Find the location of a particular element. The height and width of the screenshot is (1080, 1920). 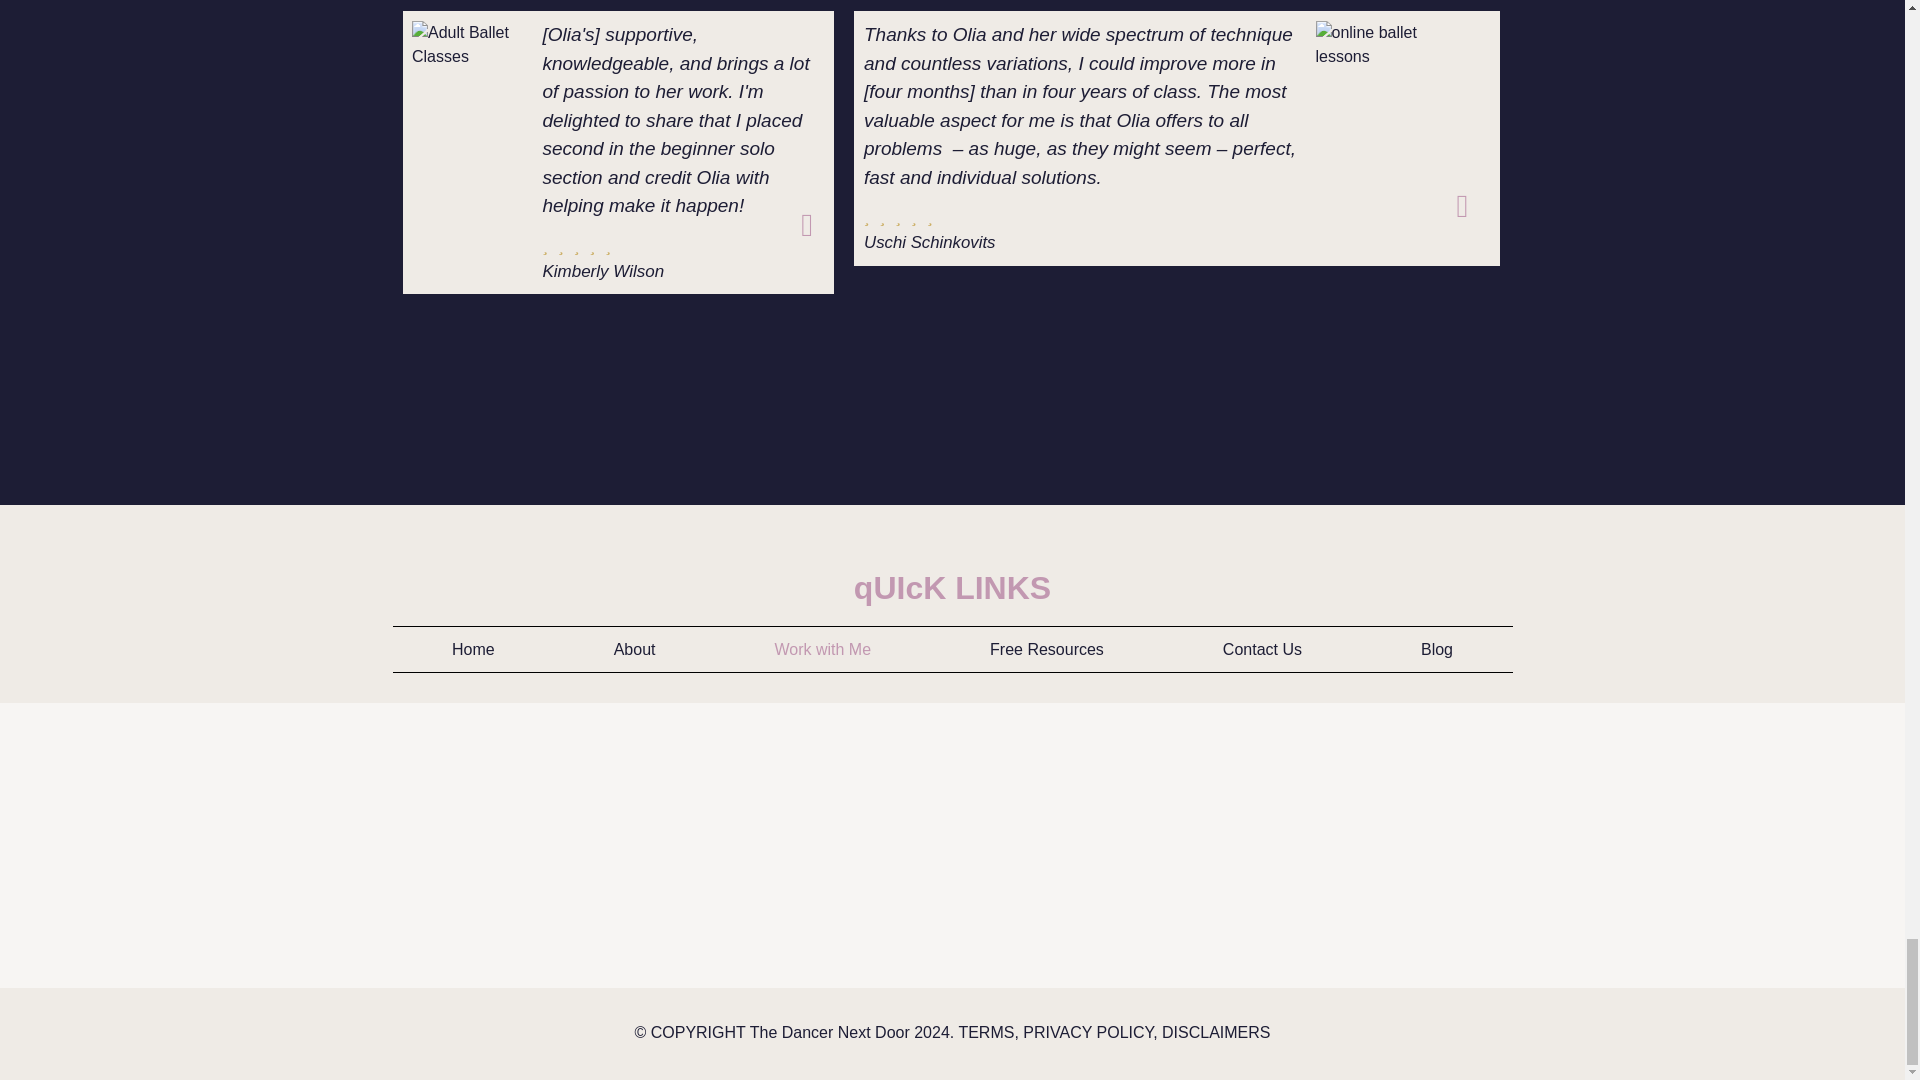

About is located at coordinates (634, 650).